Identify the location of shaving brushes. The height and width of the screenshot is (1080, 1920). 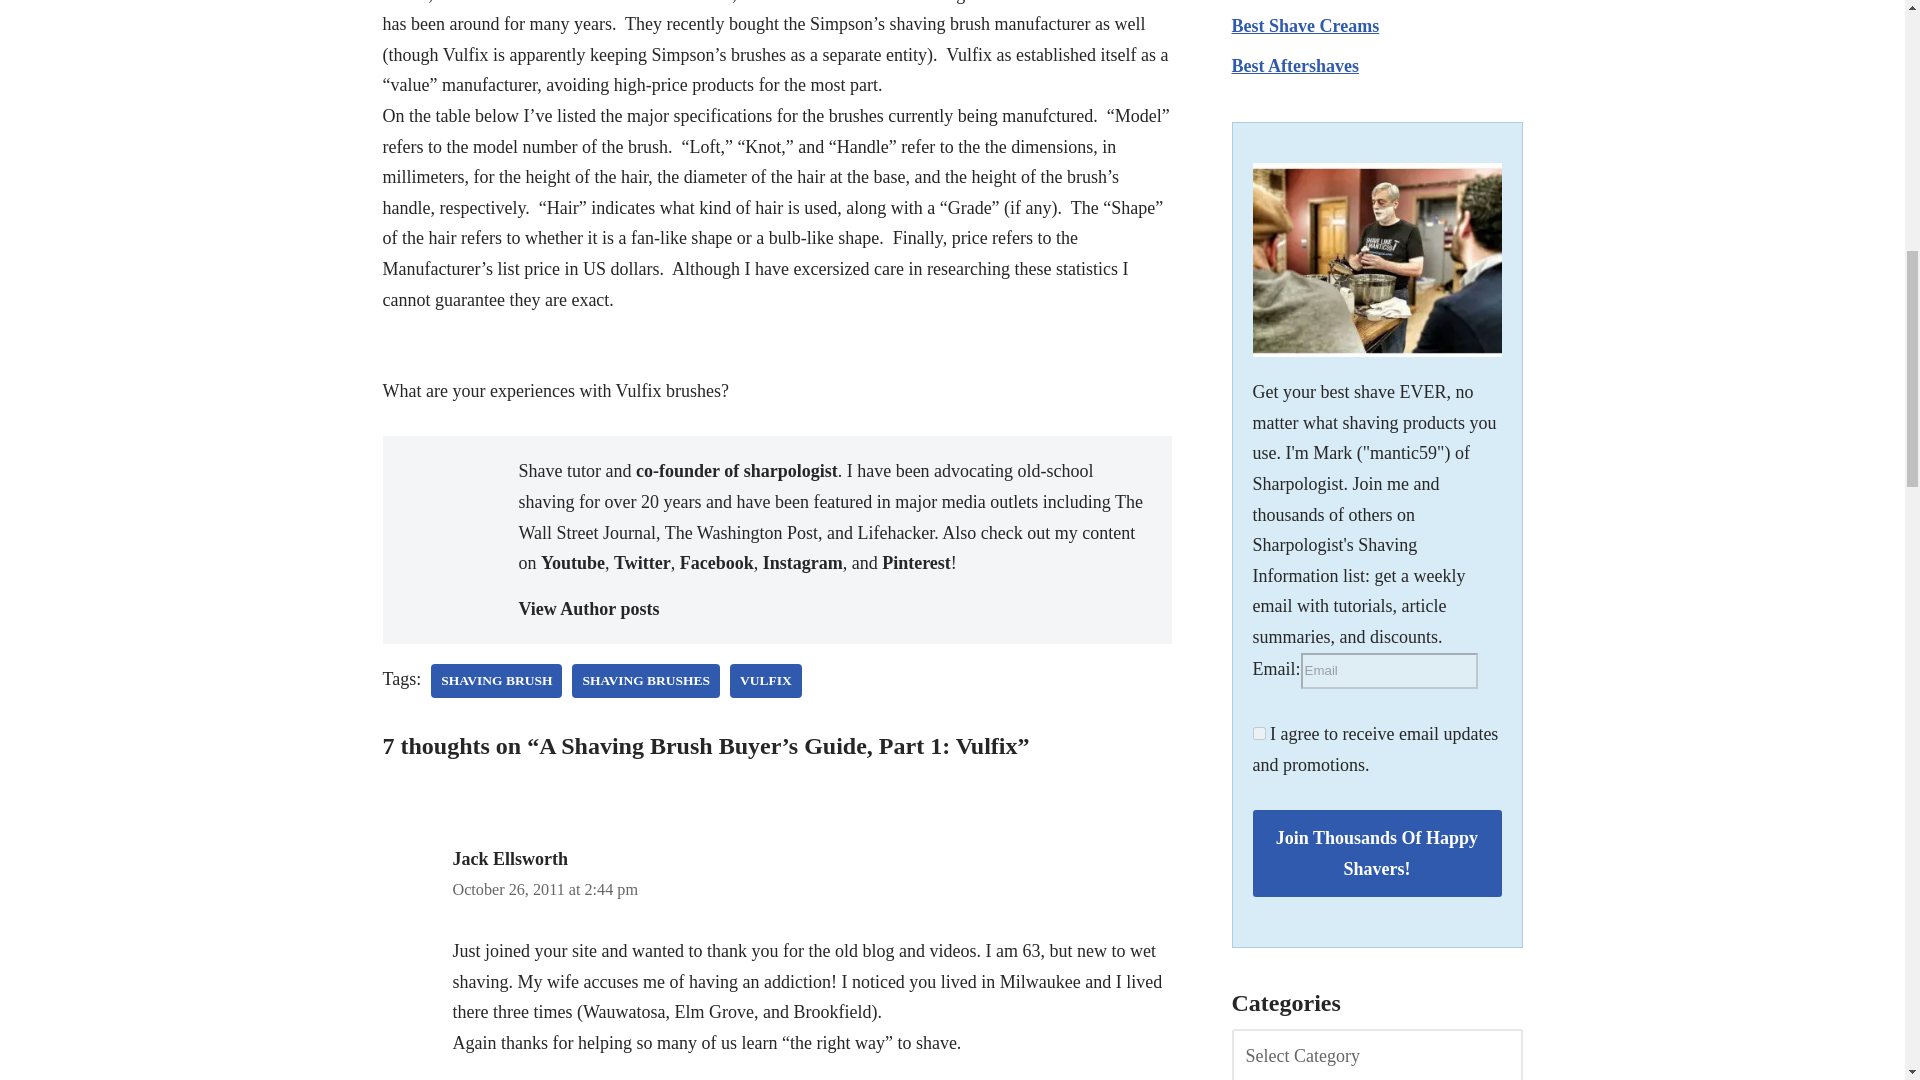
(646, 680).